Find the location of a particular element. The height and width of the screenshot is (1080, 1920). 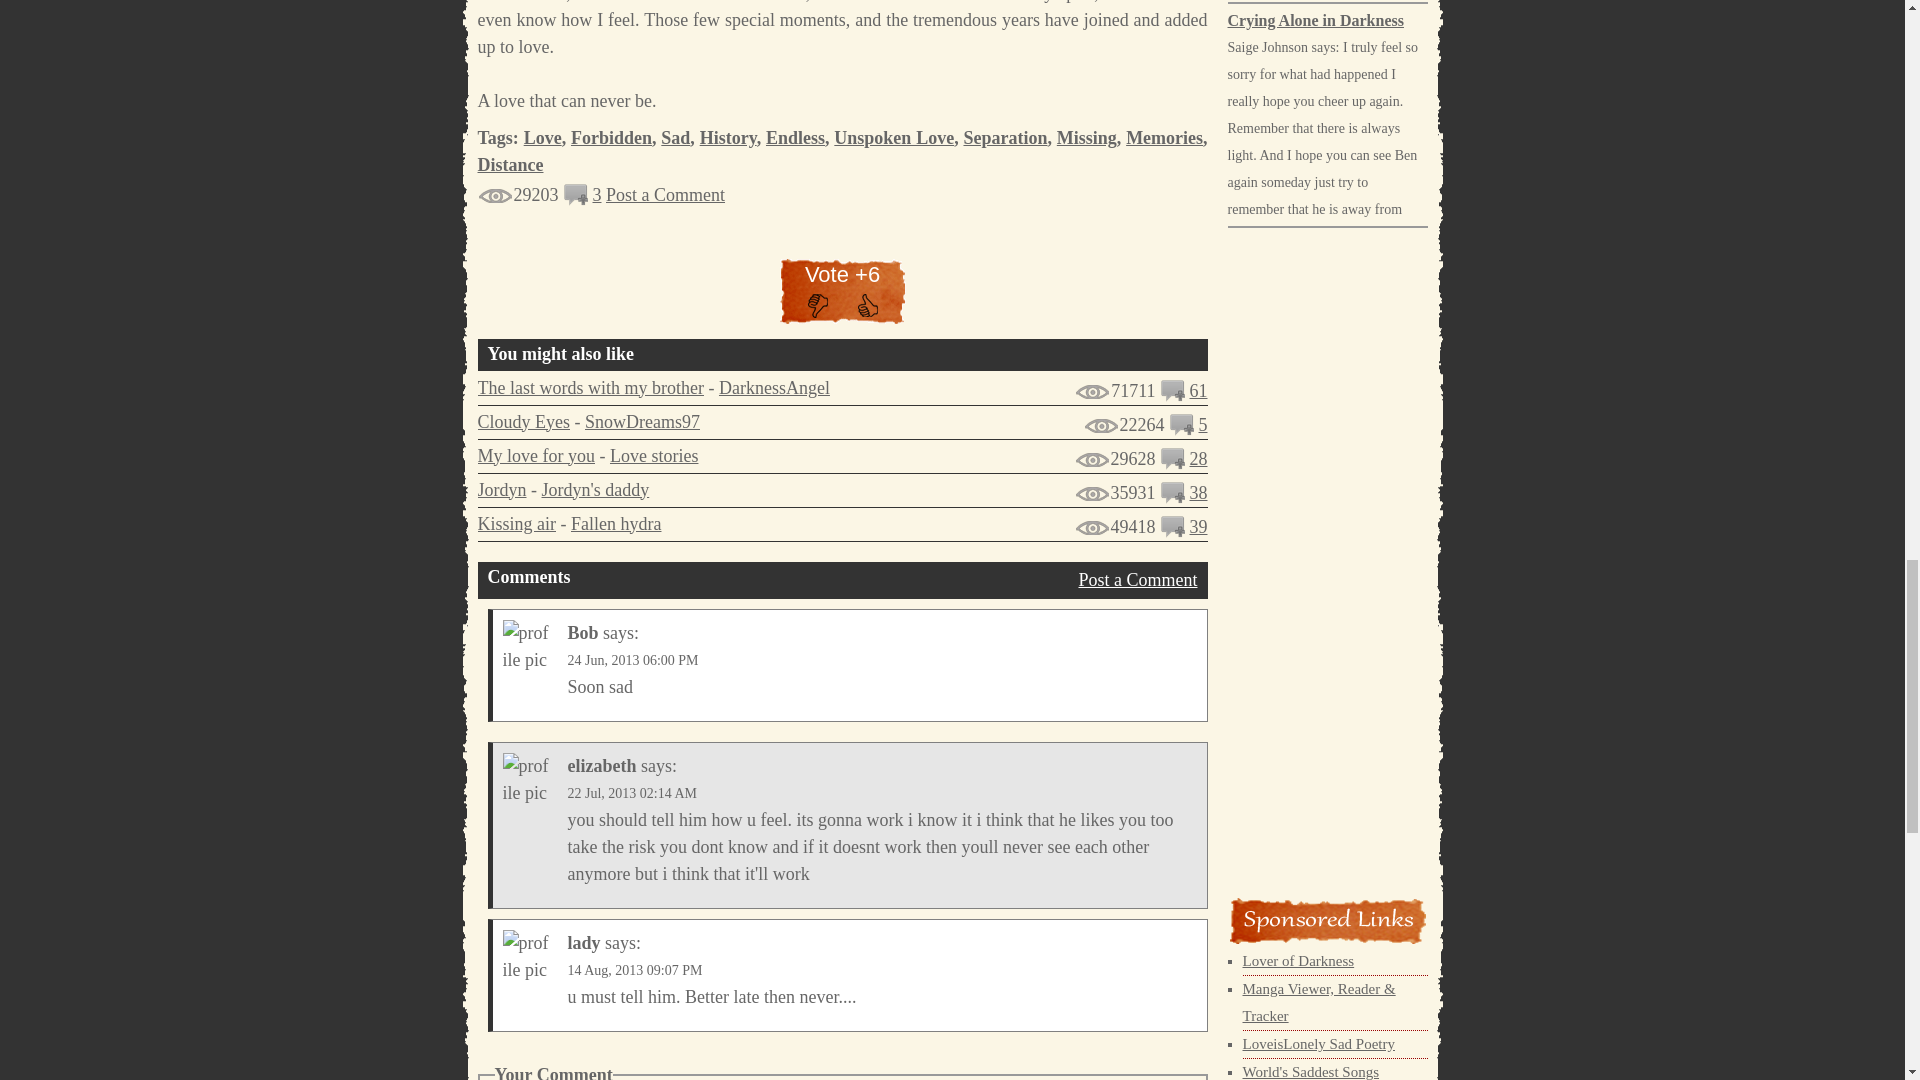

Post a Comment is located at coordinates (666, 194).